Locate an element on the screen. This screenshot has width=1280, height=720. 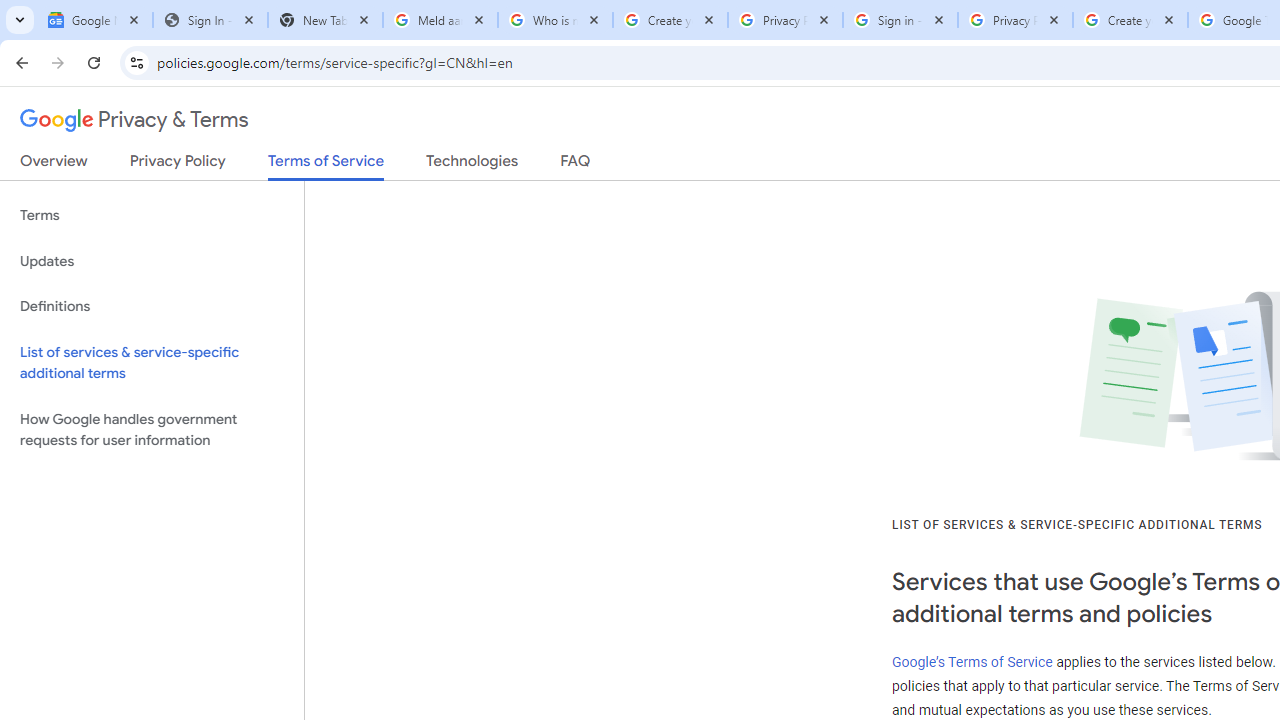
Sign in - Google Accounts is located at coordinates (900, 20).